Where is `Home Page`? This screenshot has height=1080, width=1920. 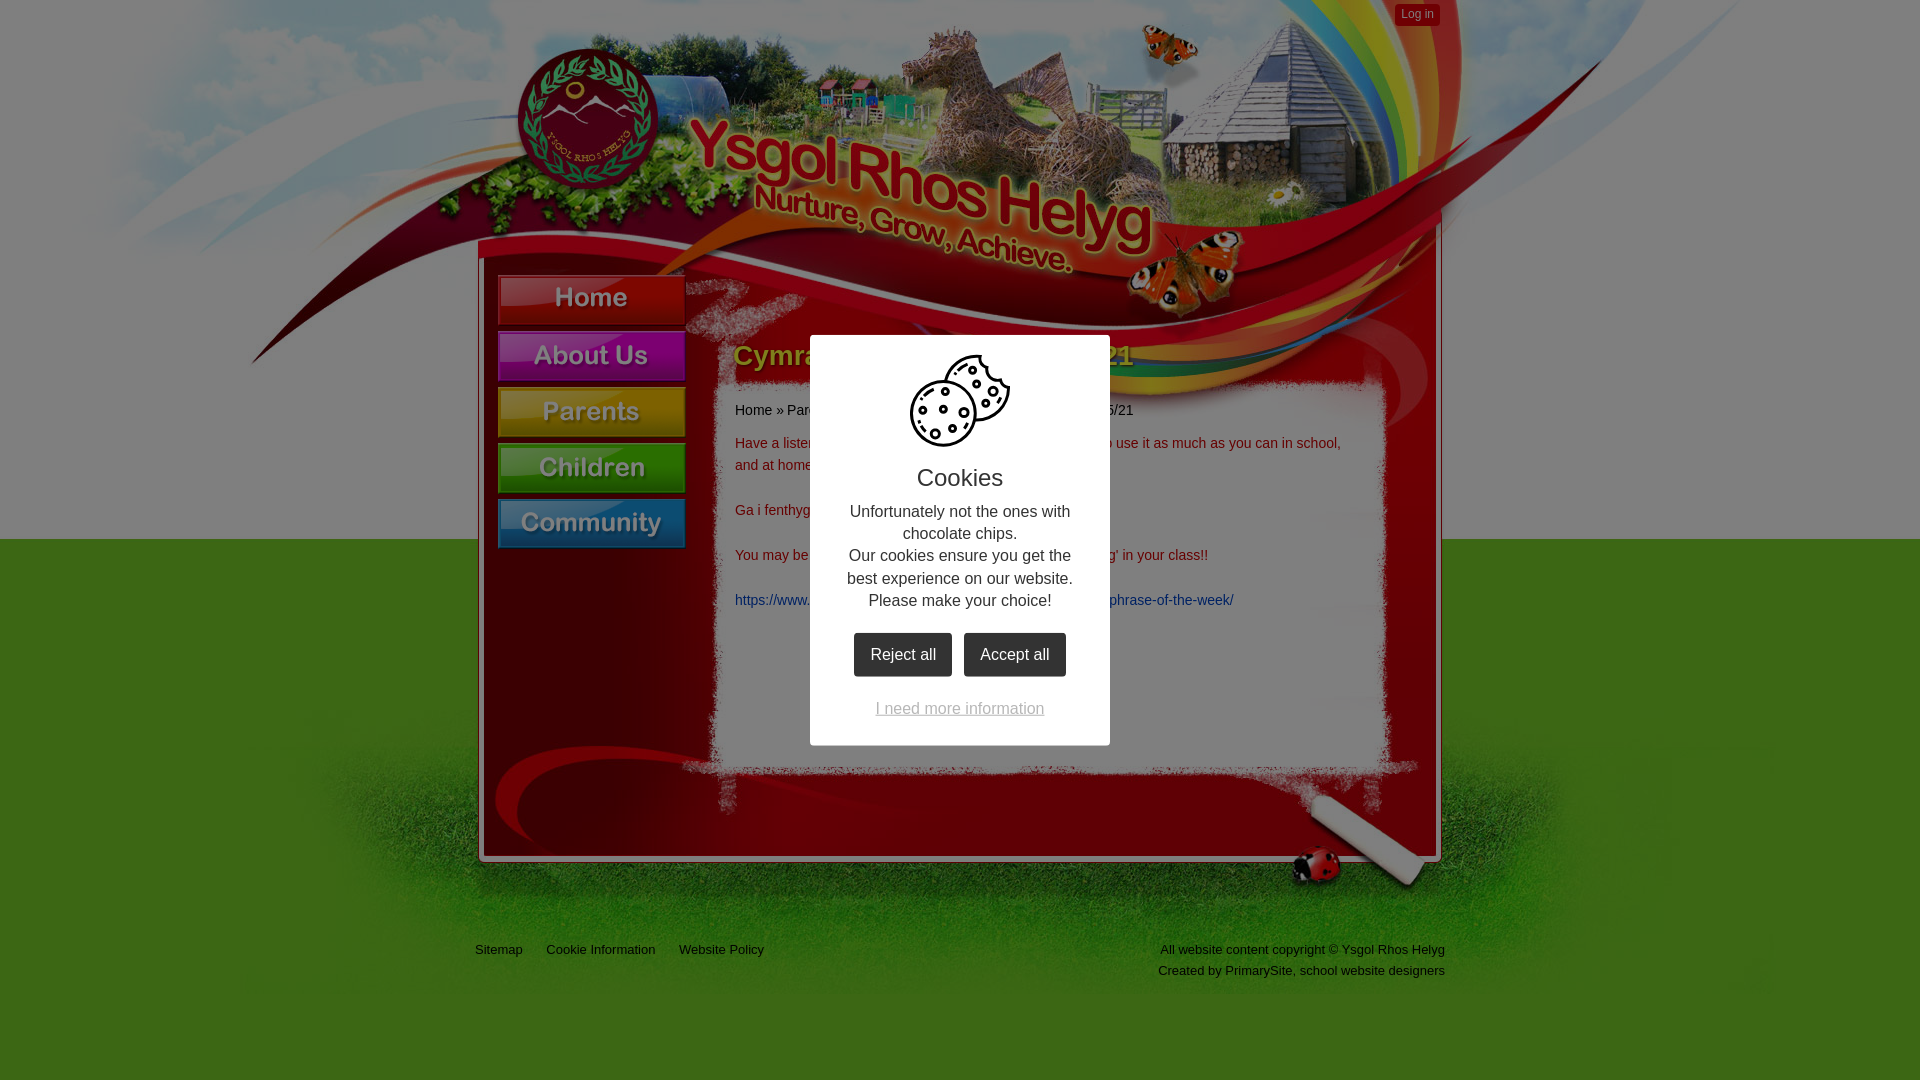 Home Page is located at coordinates (834, 160).